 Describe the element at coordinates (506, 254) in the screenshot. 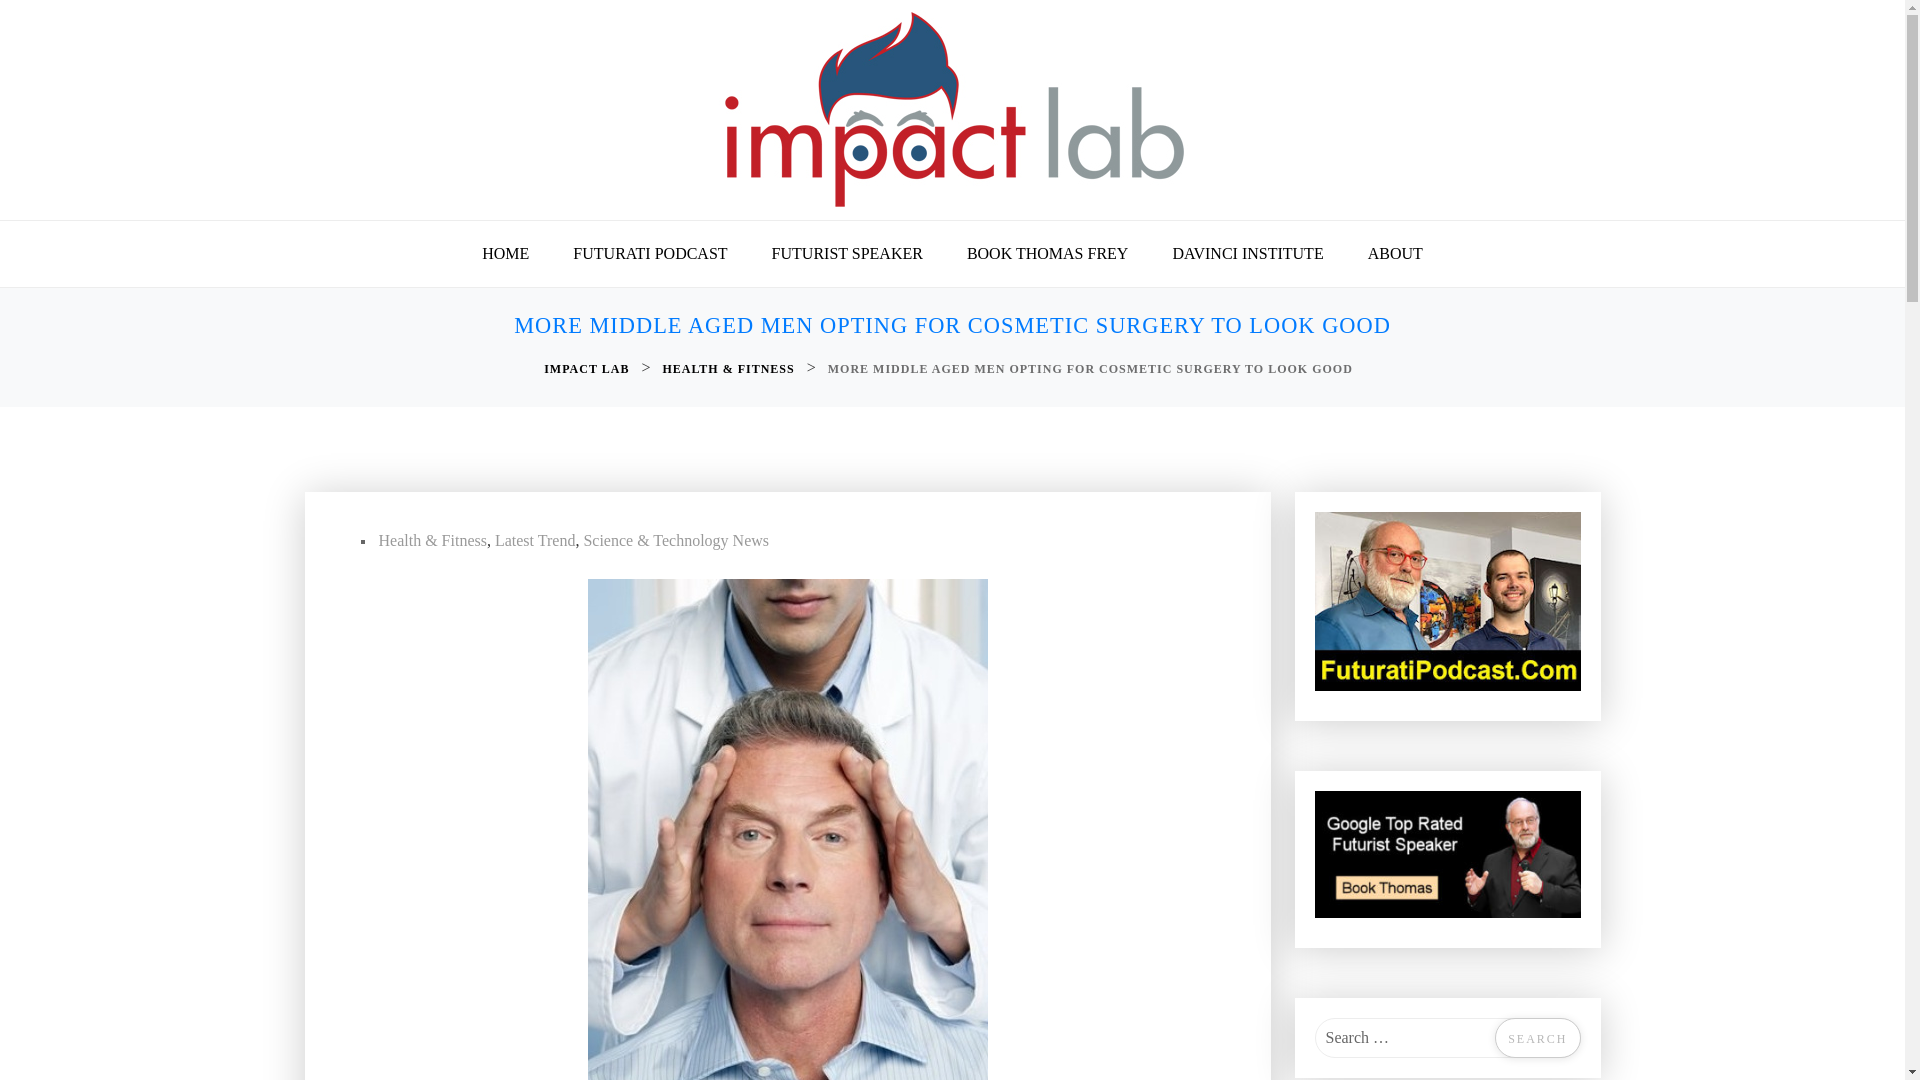

I see `HOME` at that location.